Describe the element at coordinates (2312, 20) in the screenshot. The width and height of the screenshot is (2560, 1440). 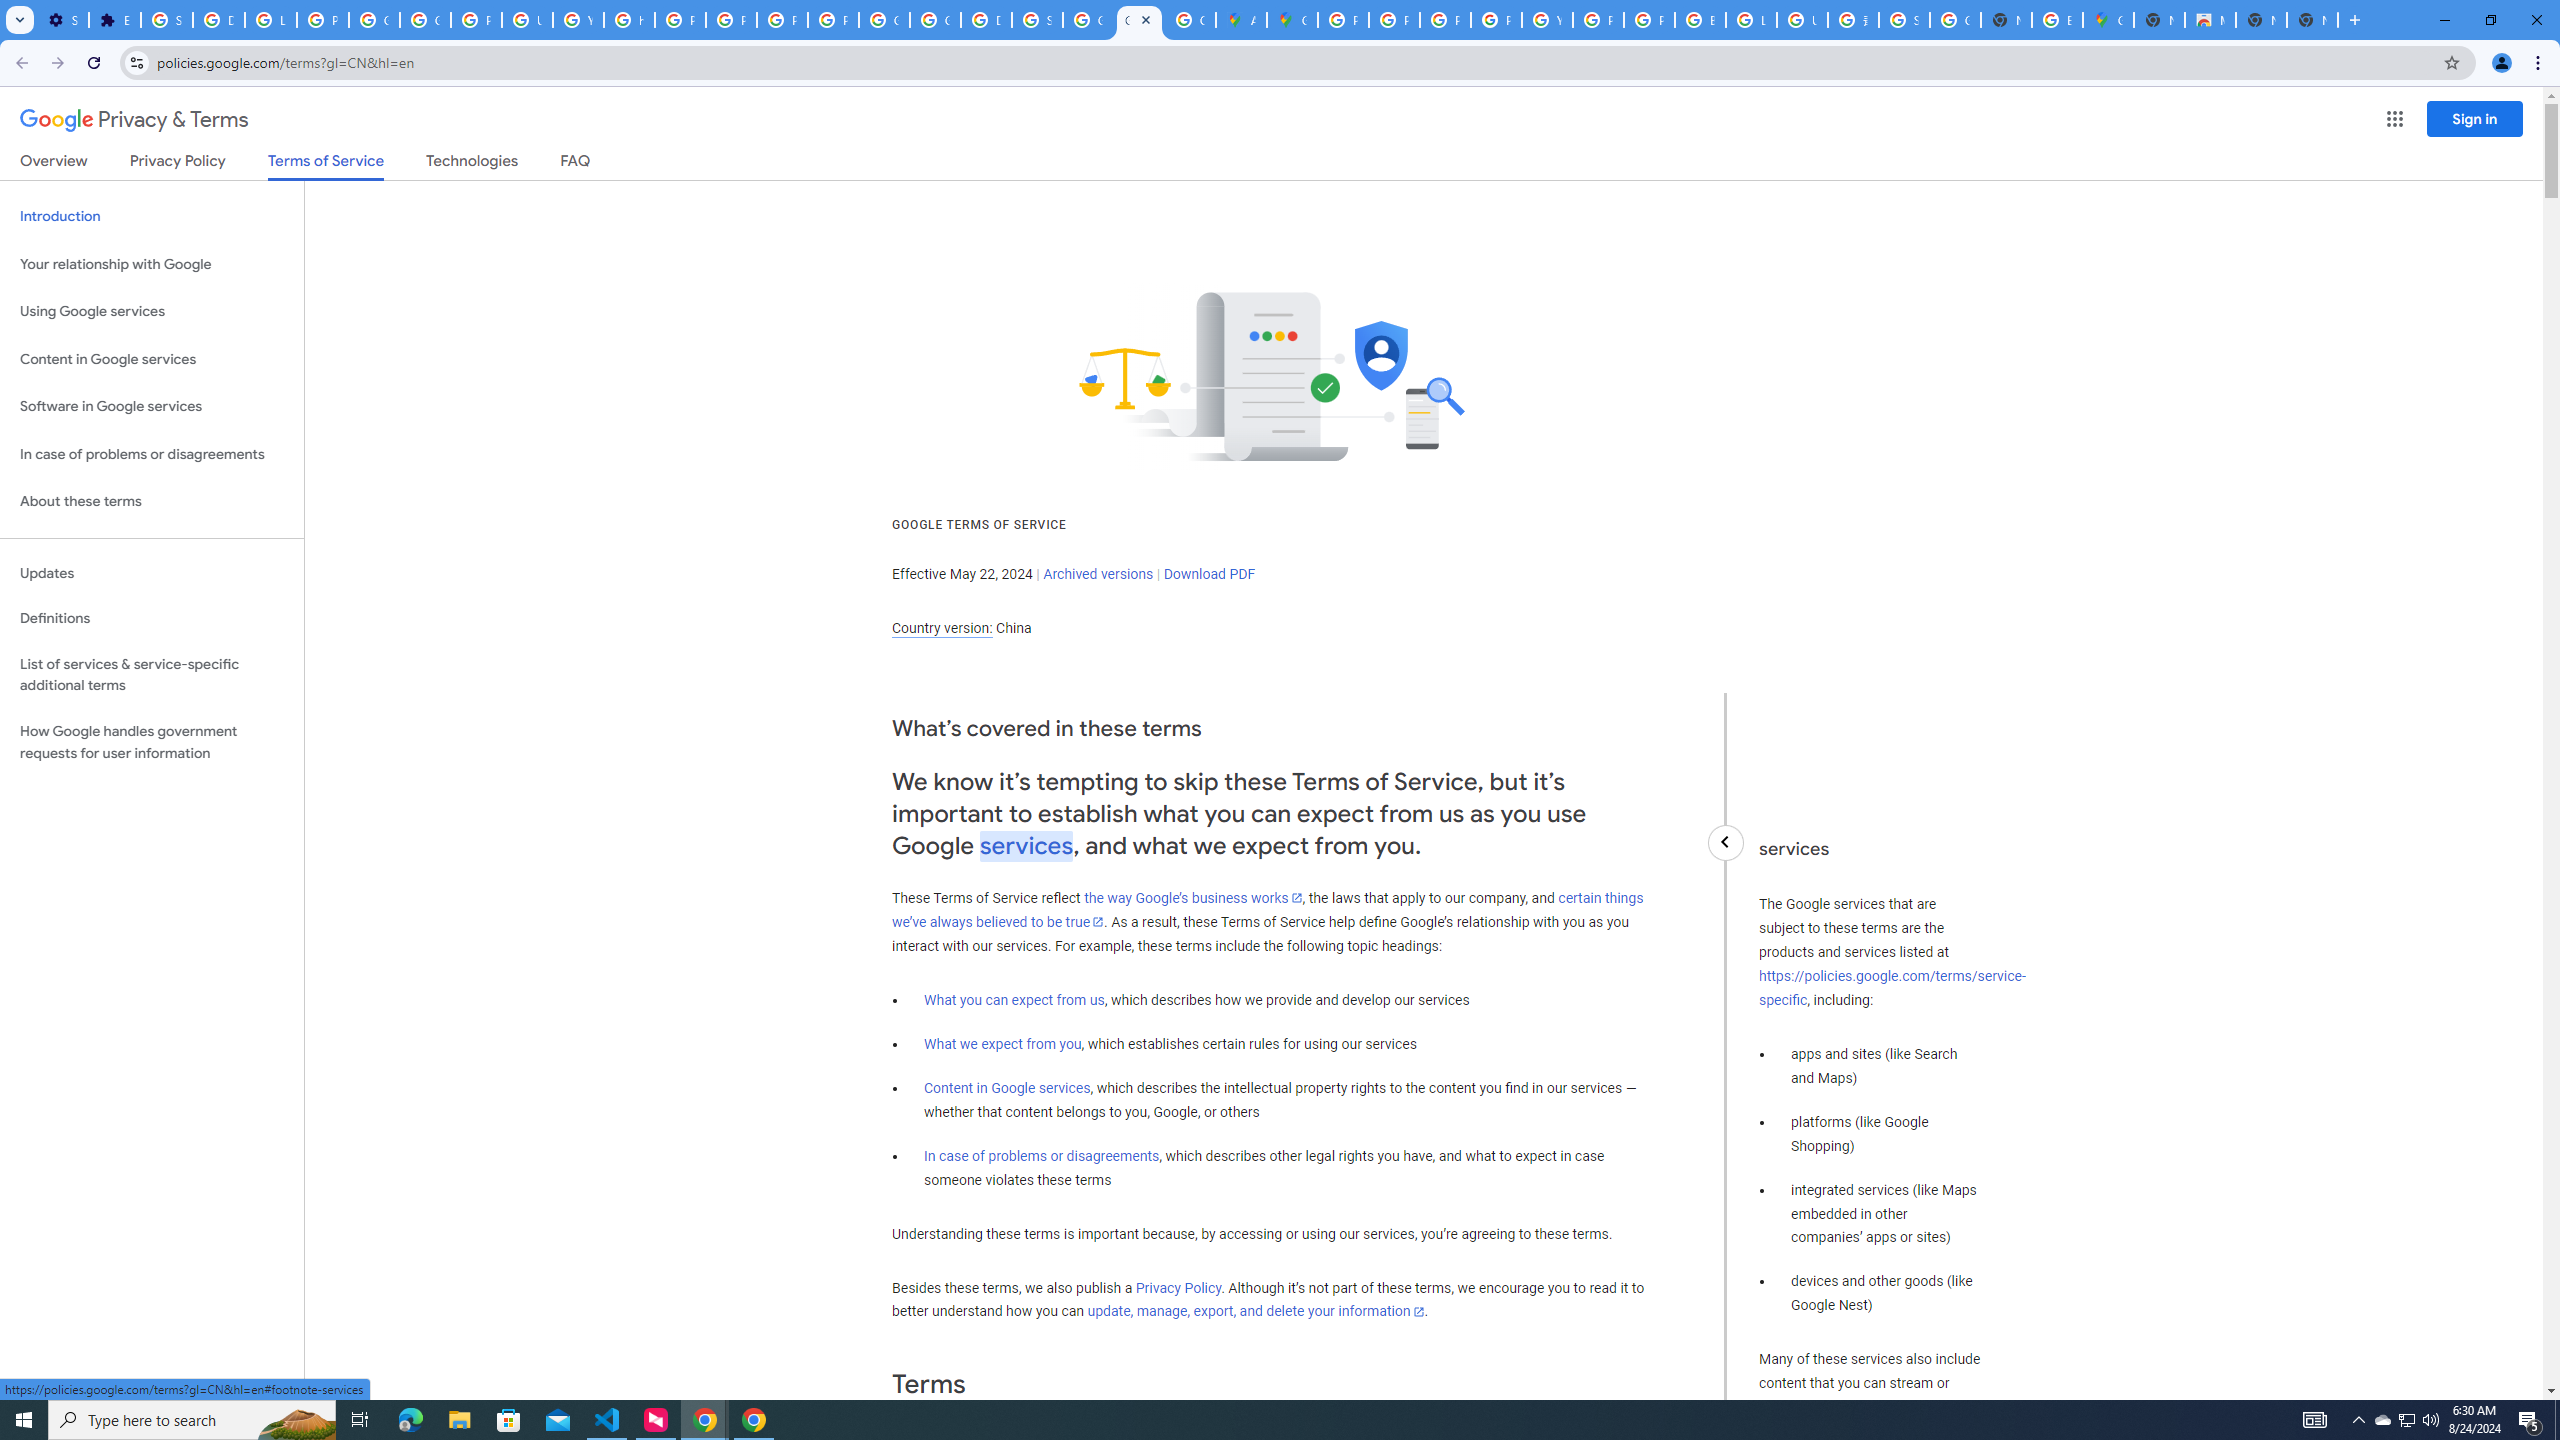
I see `New Tab` at that location.